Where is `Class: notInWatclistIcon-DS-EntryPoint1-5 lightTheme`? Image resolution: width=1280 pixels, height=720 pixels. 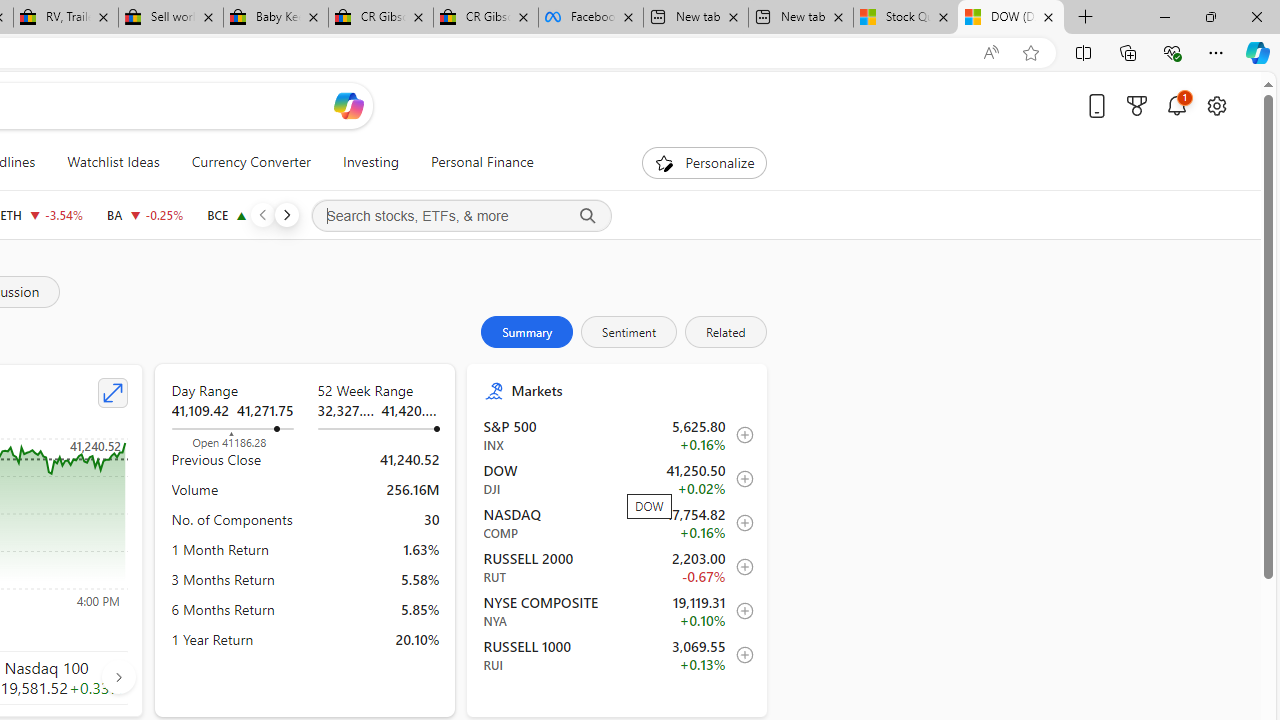 Class: notInWatclistIcon-DS-EntryPoint1-5 lightTheme is located at coordinates (740, 655).